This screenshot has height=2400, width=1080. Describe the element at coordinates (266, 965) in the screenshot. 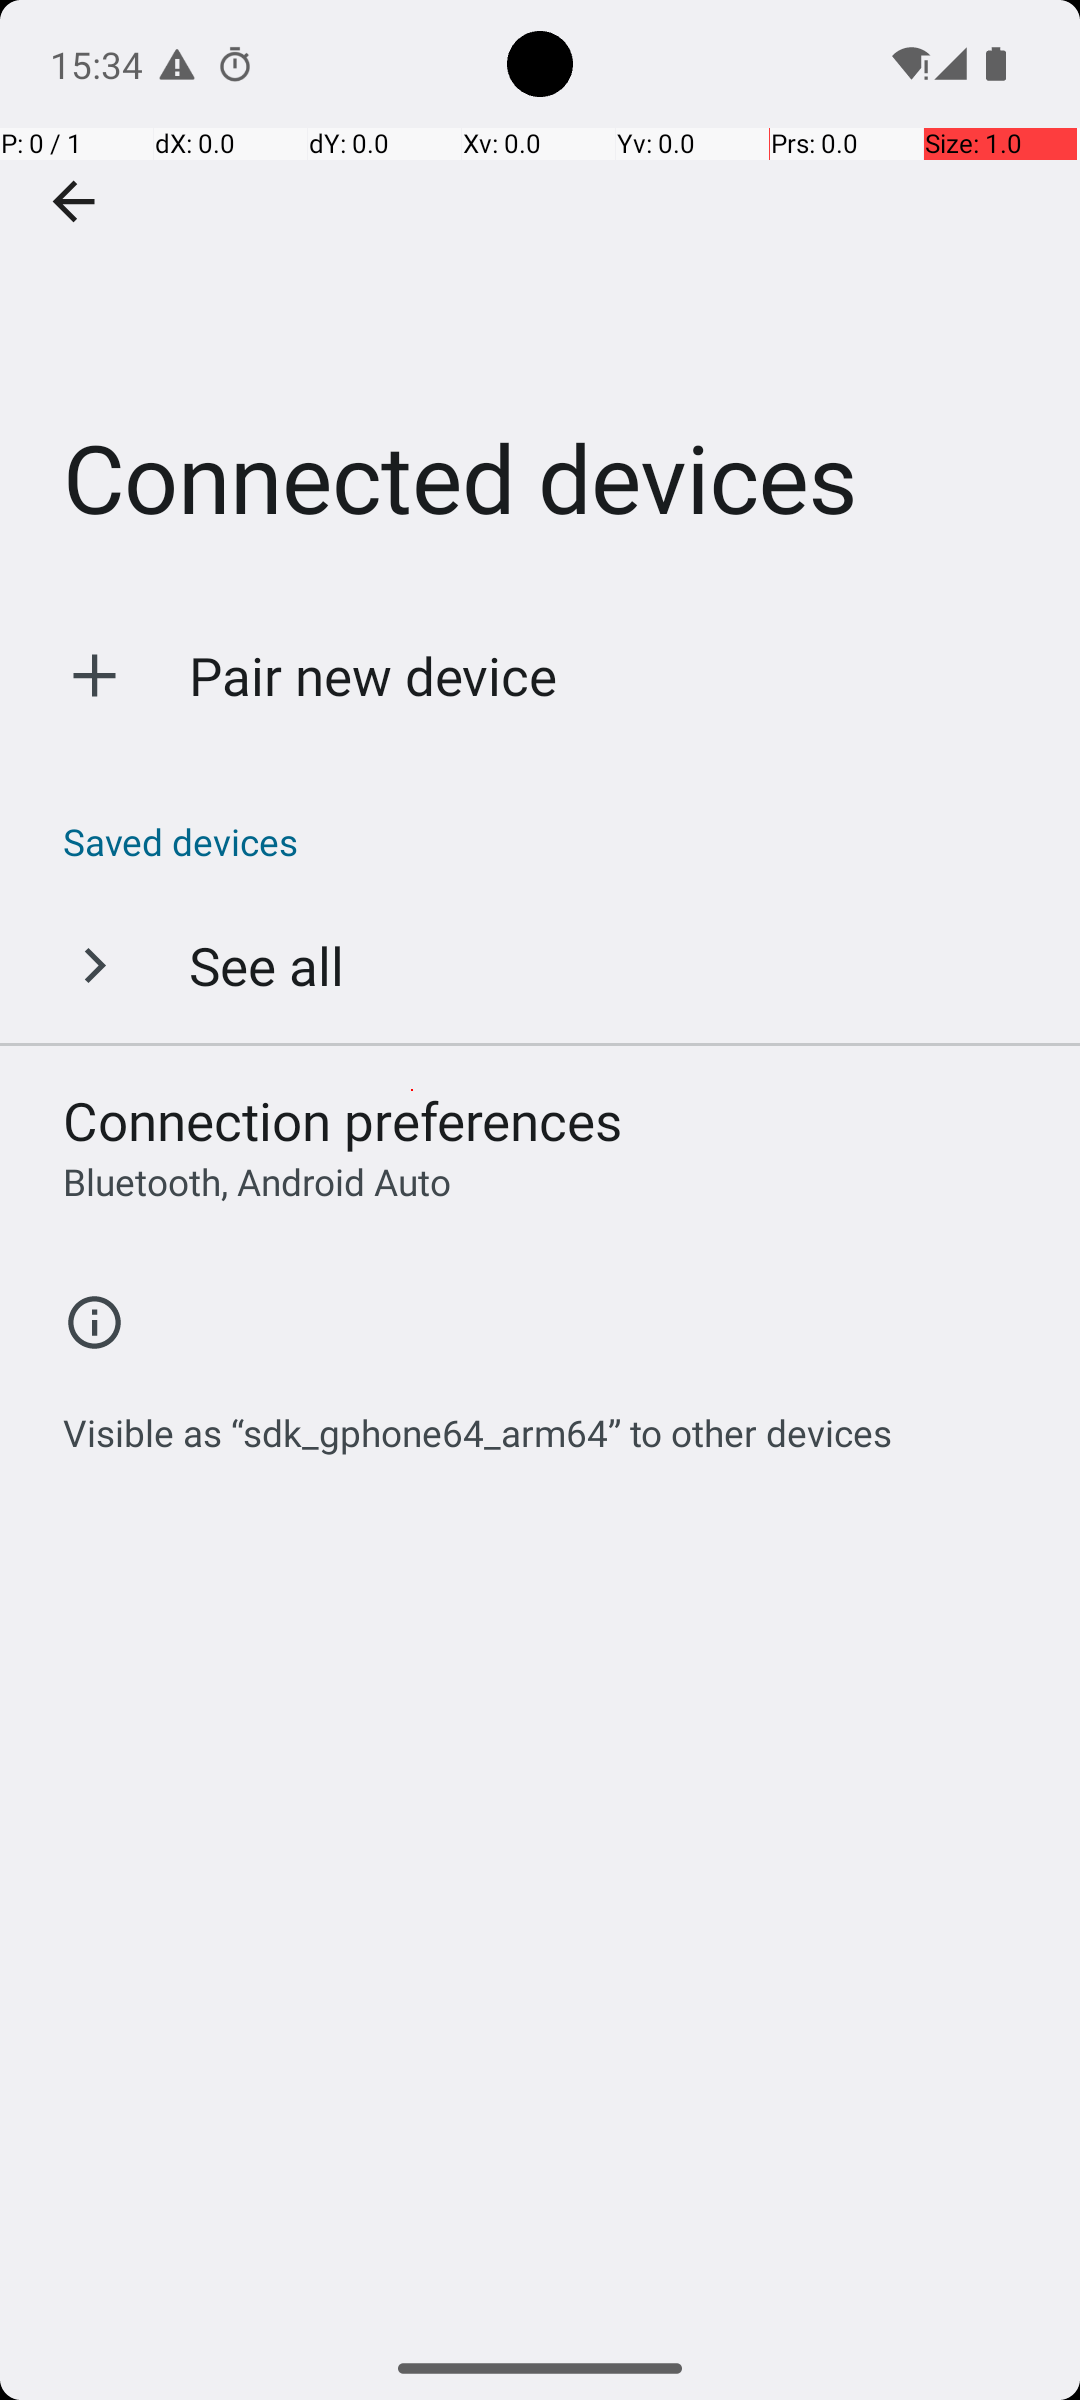

I see `See all` at that location.